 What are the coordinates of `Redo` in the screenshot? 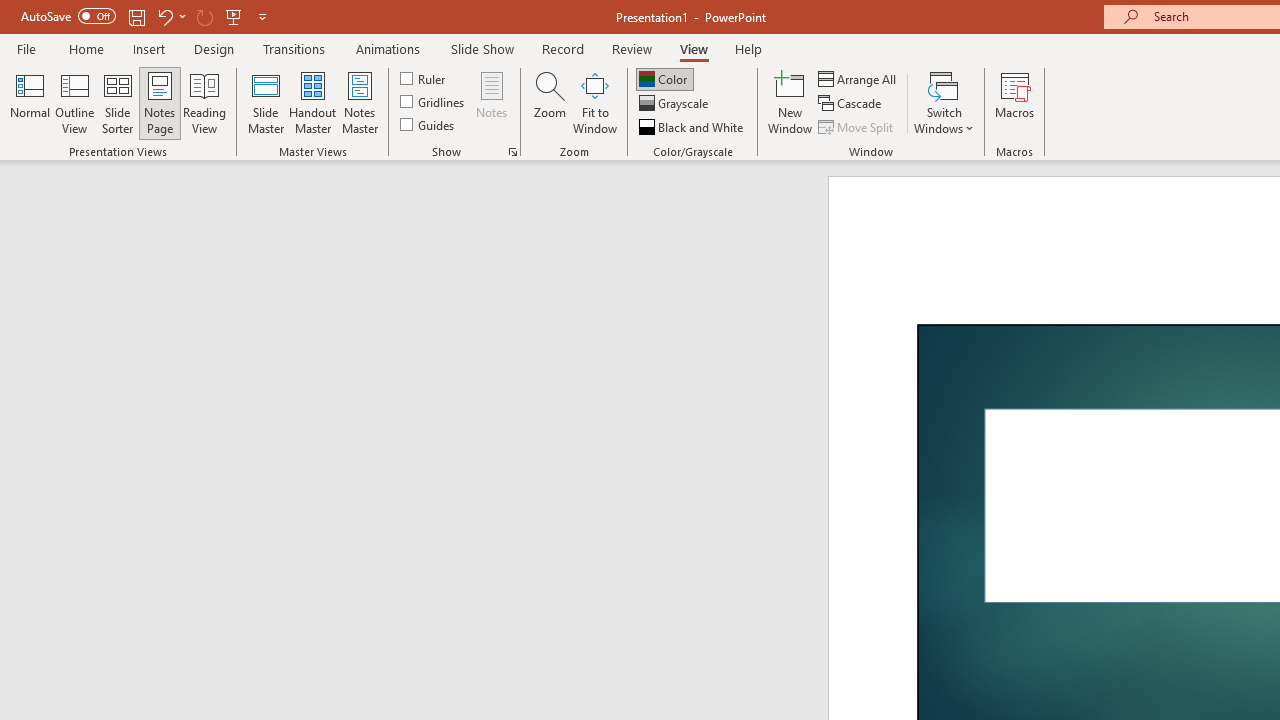 It's located at (204, 16).